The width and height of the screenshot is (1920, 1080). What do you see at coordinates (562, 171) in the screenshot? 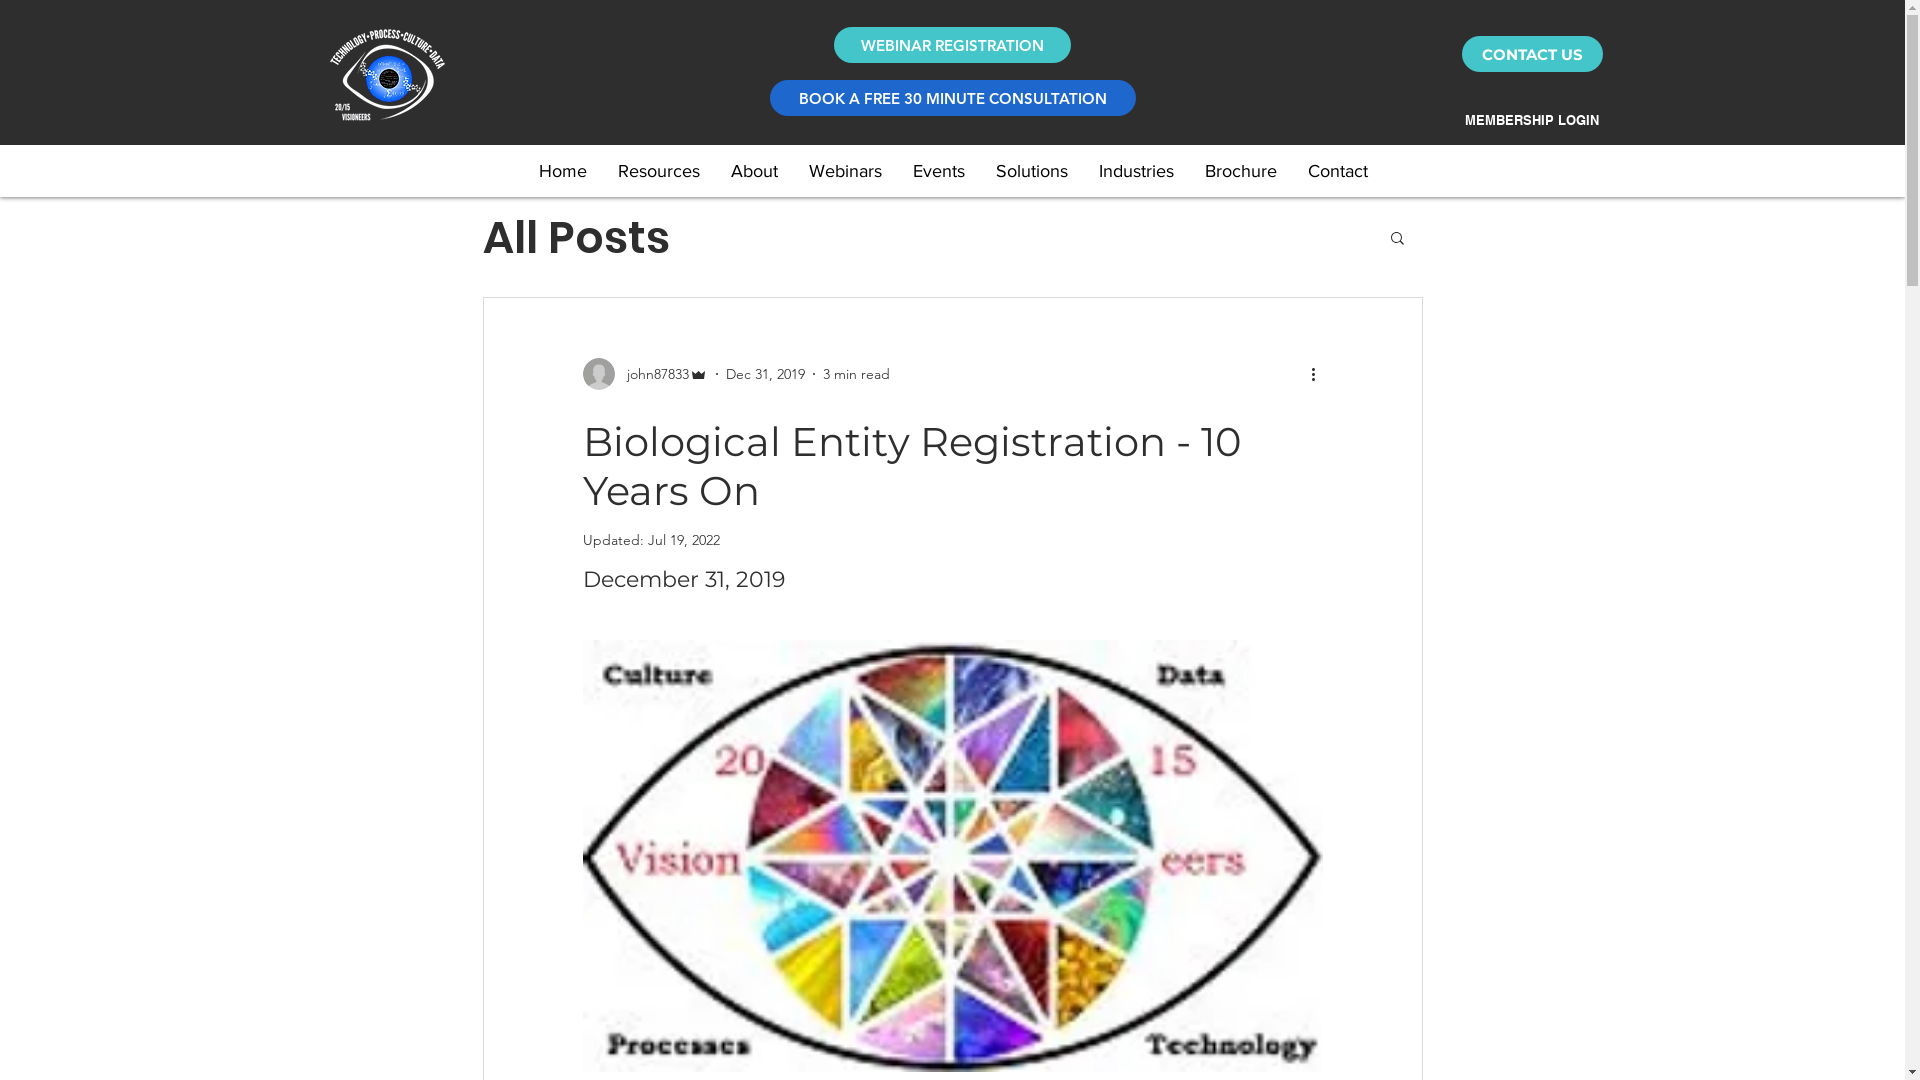
I see `Home` at bounding box center [562, 171].